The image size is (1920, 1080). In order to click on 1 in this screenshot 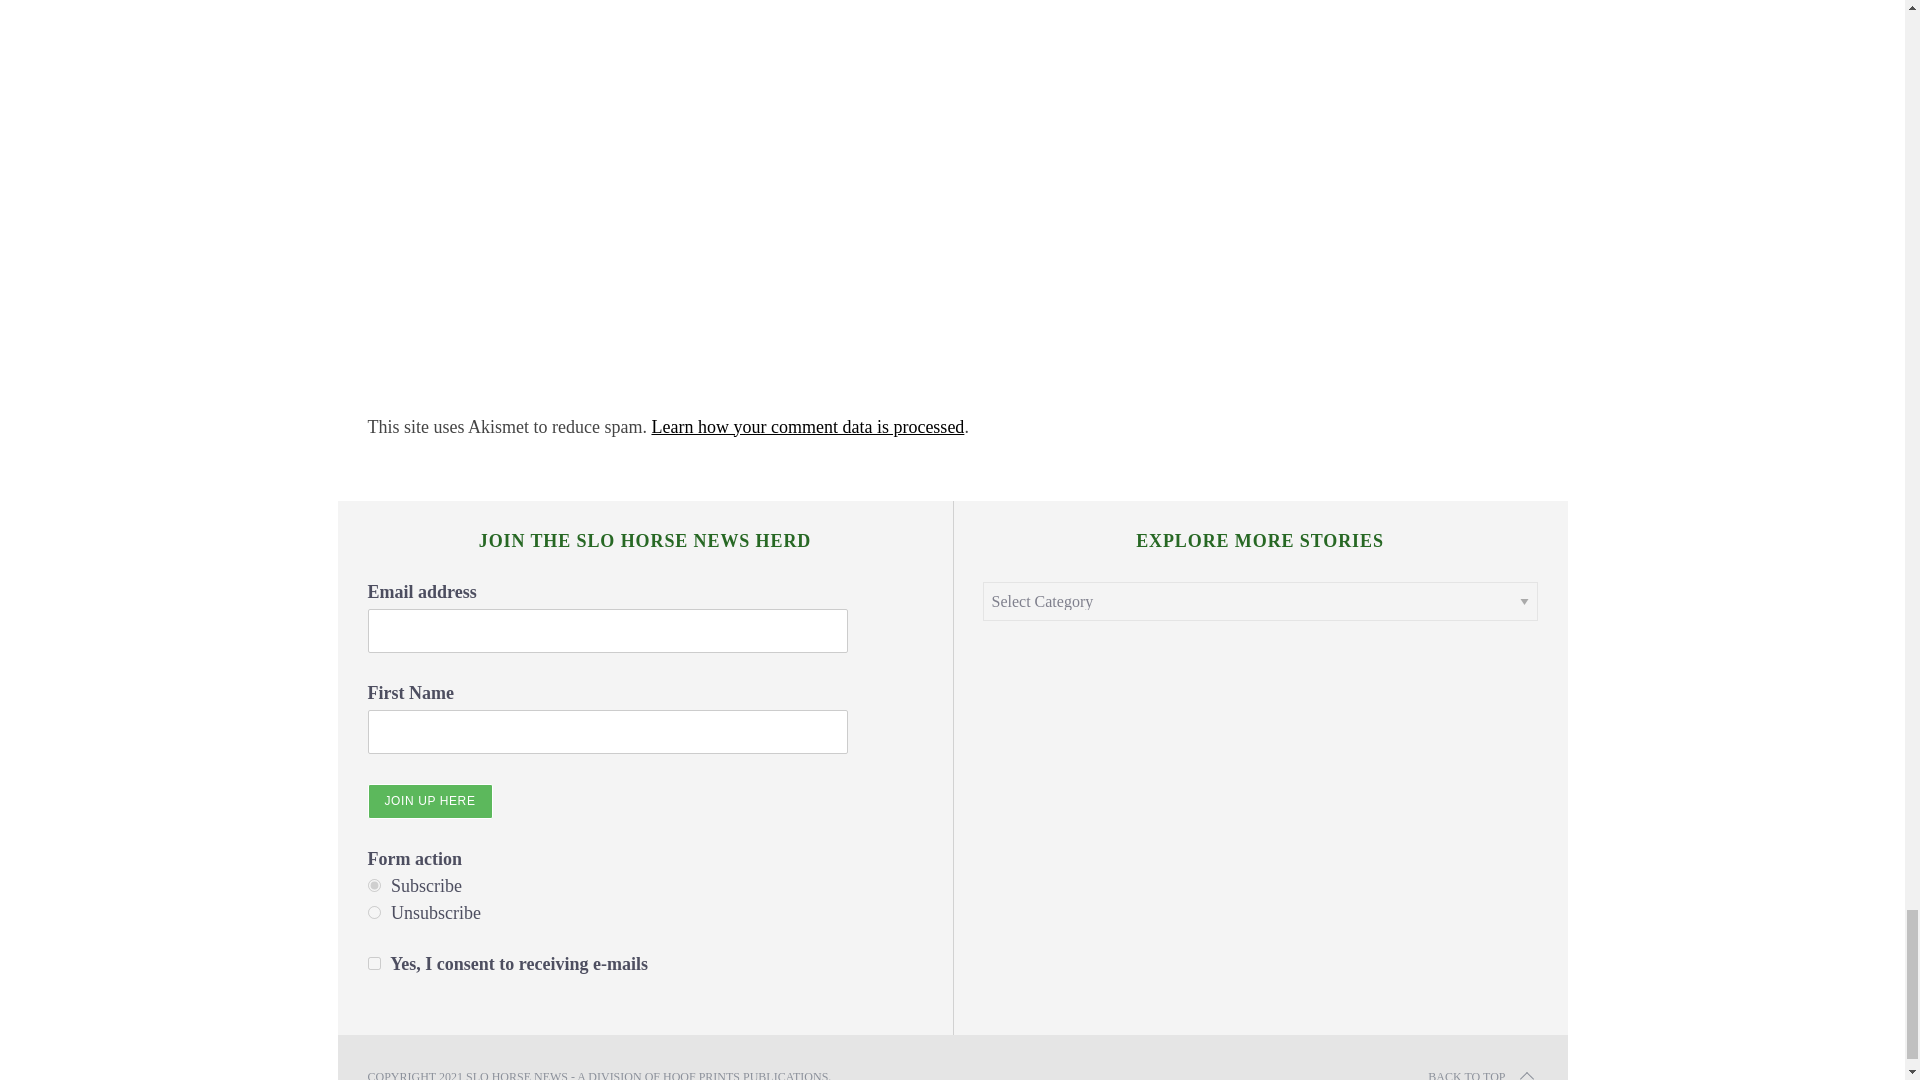, I will do `click(374, 962)`.